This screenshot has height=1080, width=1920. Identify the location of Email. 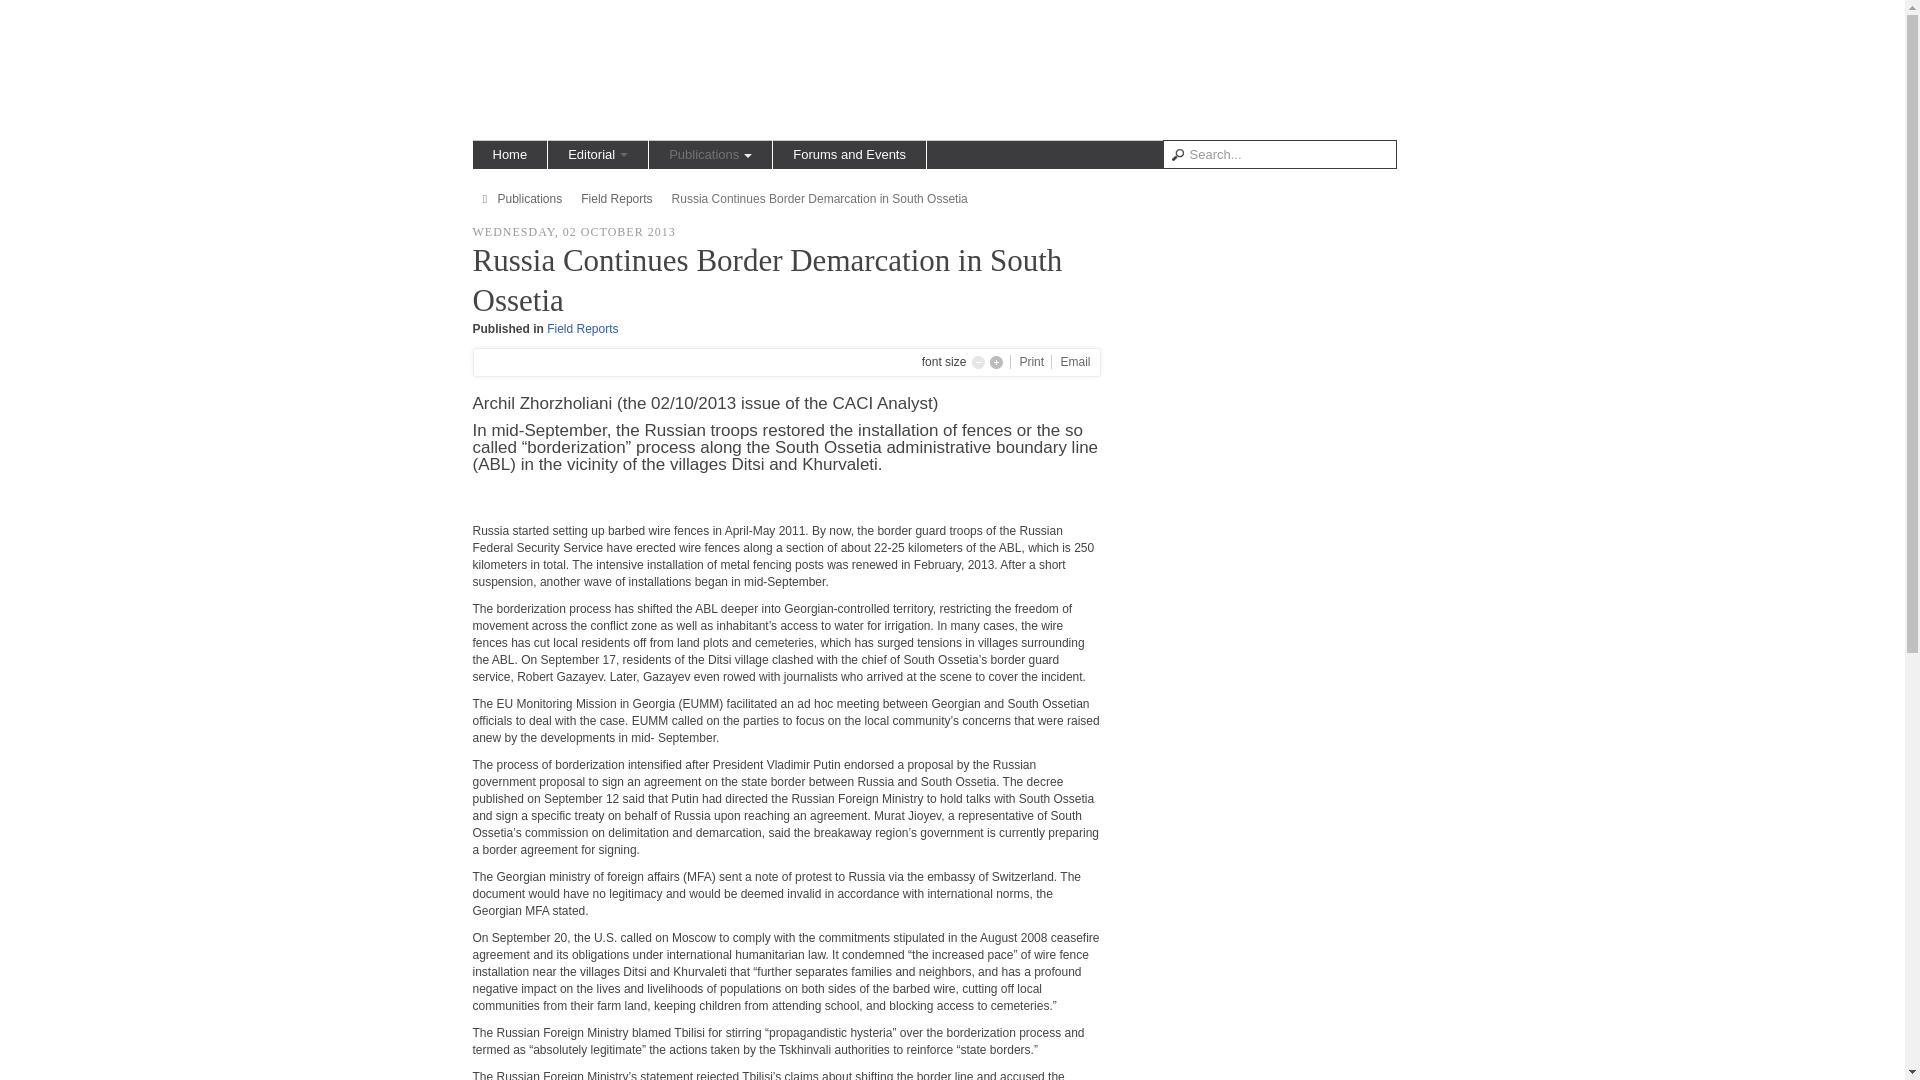
(1074, 362).